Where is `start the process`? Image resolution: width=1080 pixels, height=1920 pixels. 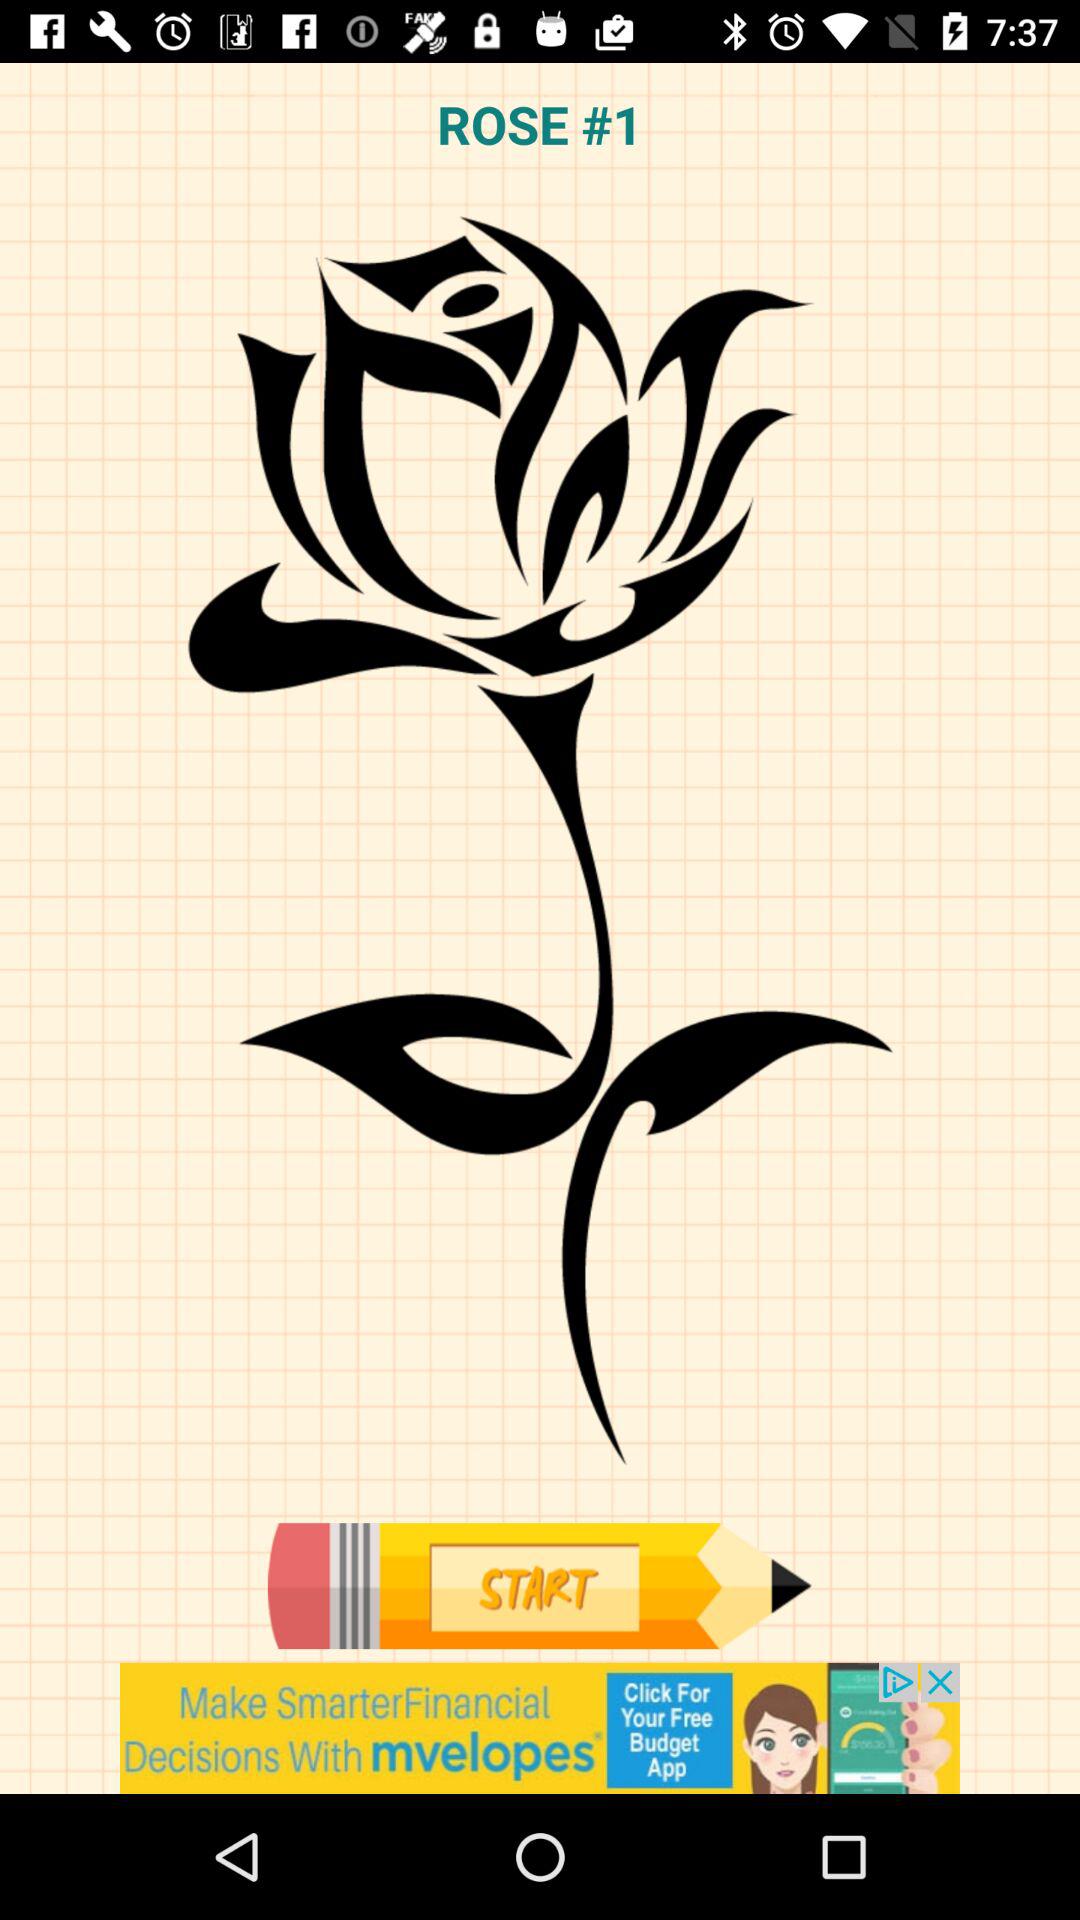 start the process is located at coordinates (539, 1586).